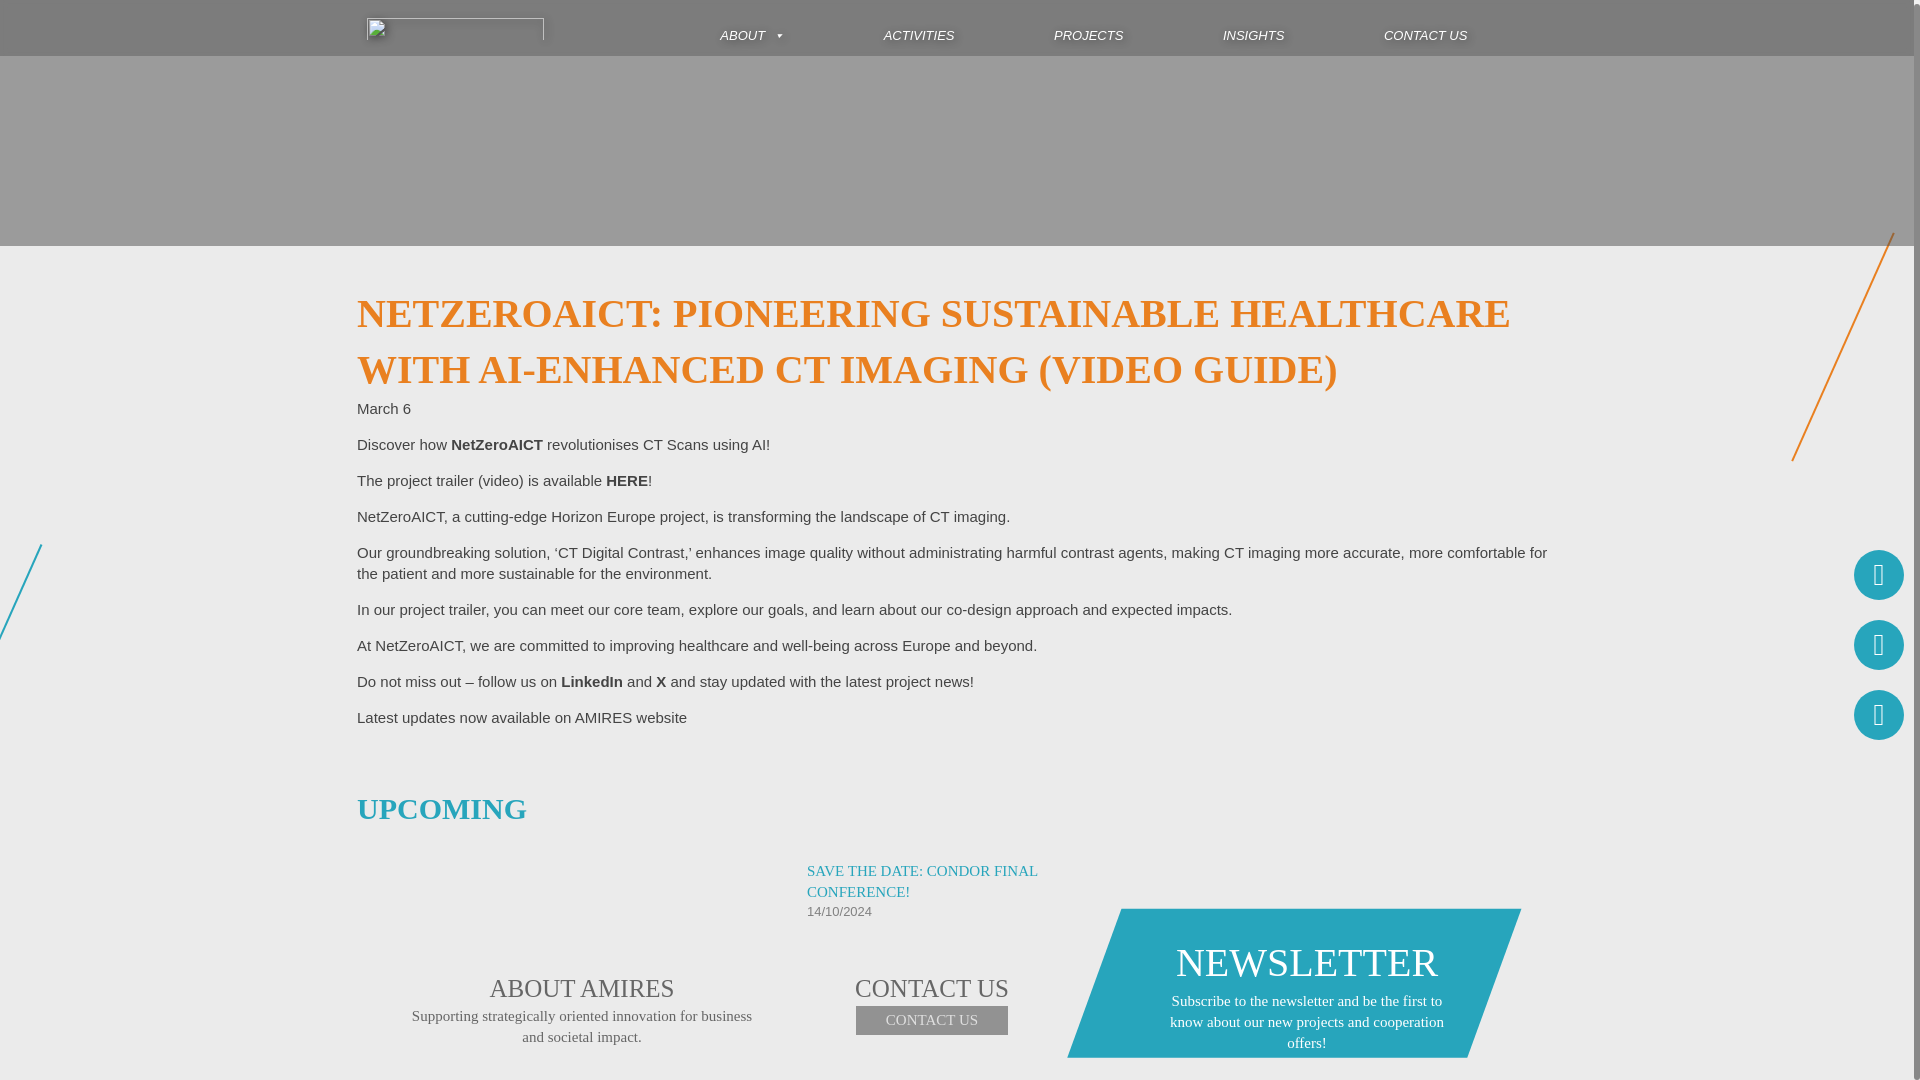 The width and height of the screenshot is (1920, 1080). Describe the element at coordinates (1088, 28) in the screenshot. I see `PROJECTS` at that location.